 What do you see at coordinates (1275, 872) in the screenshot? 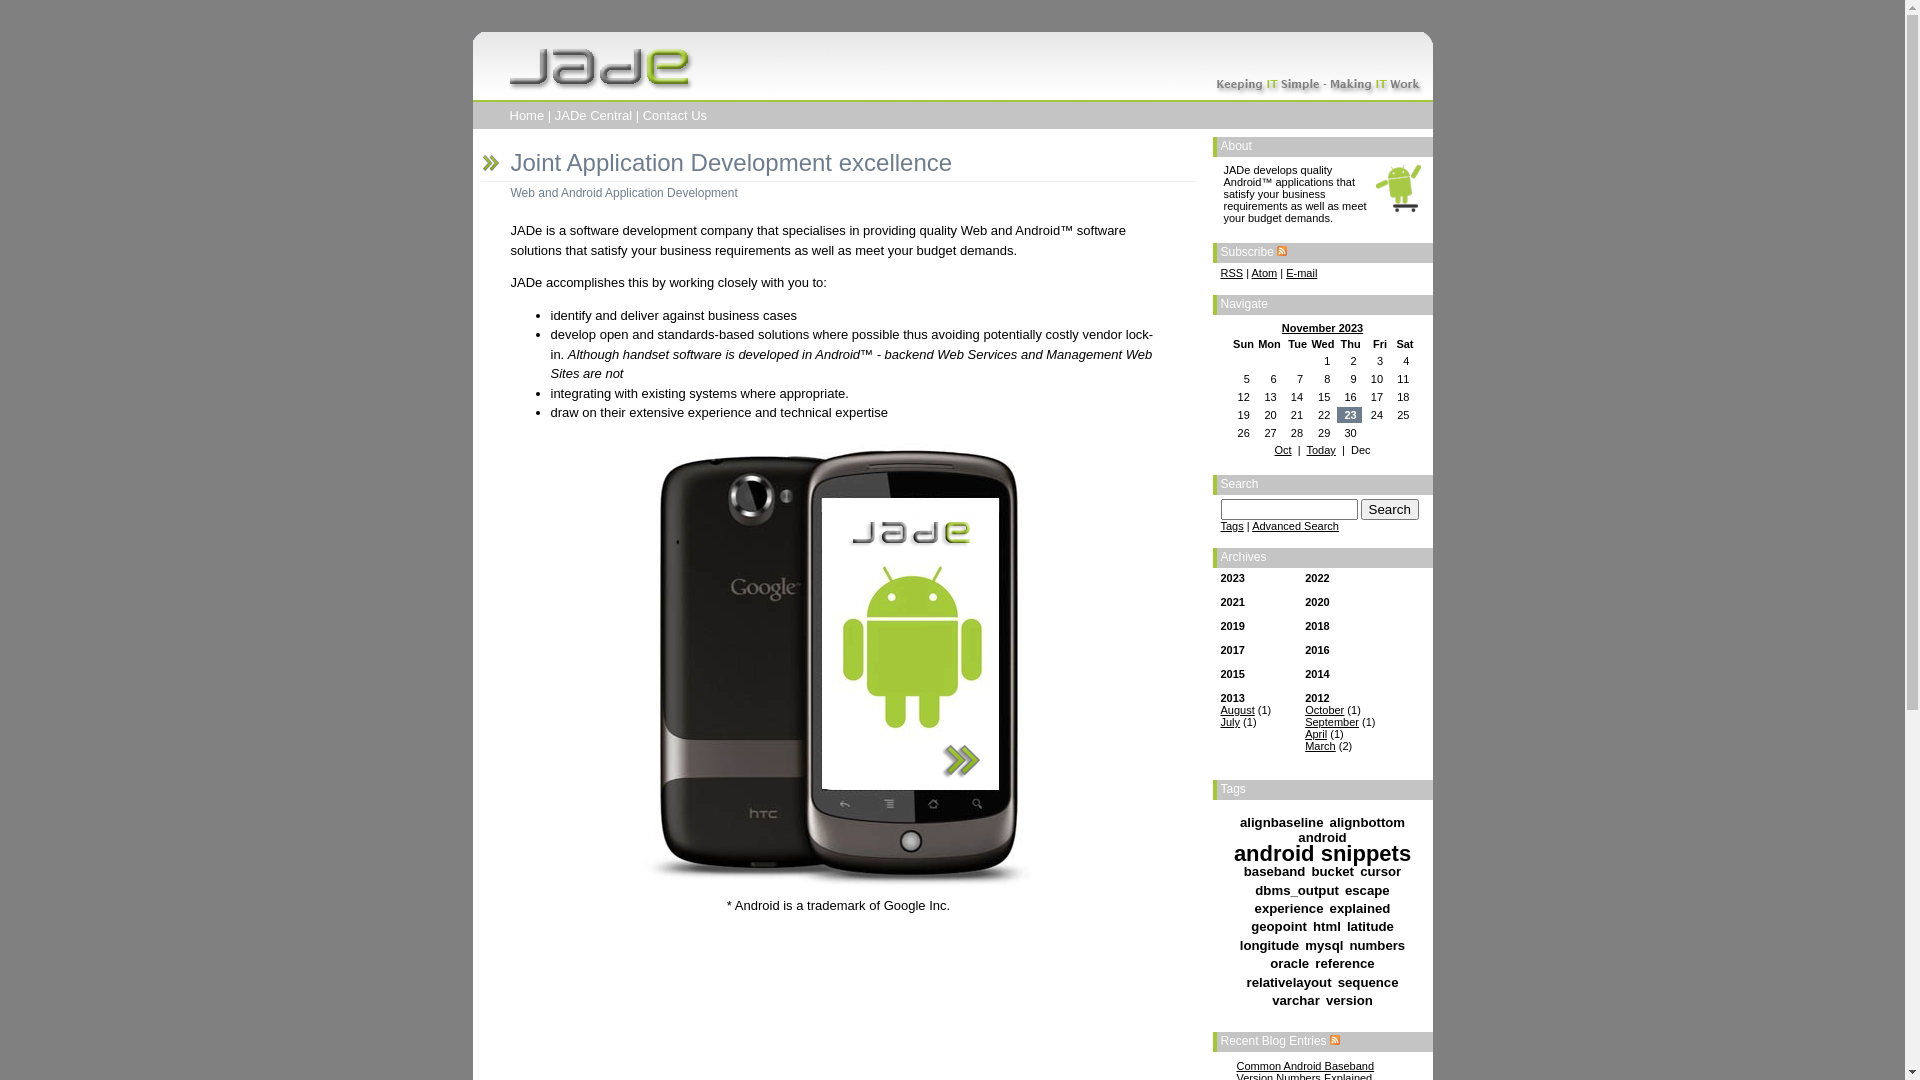
I see `baseband` at bounding box center [1275, 872].